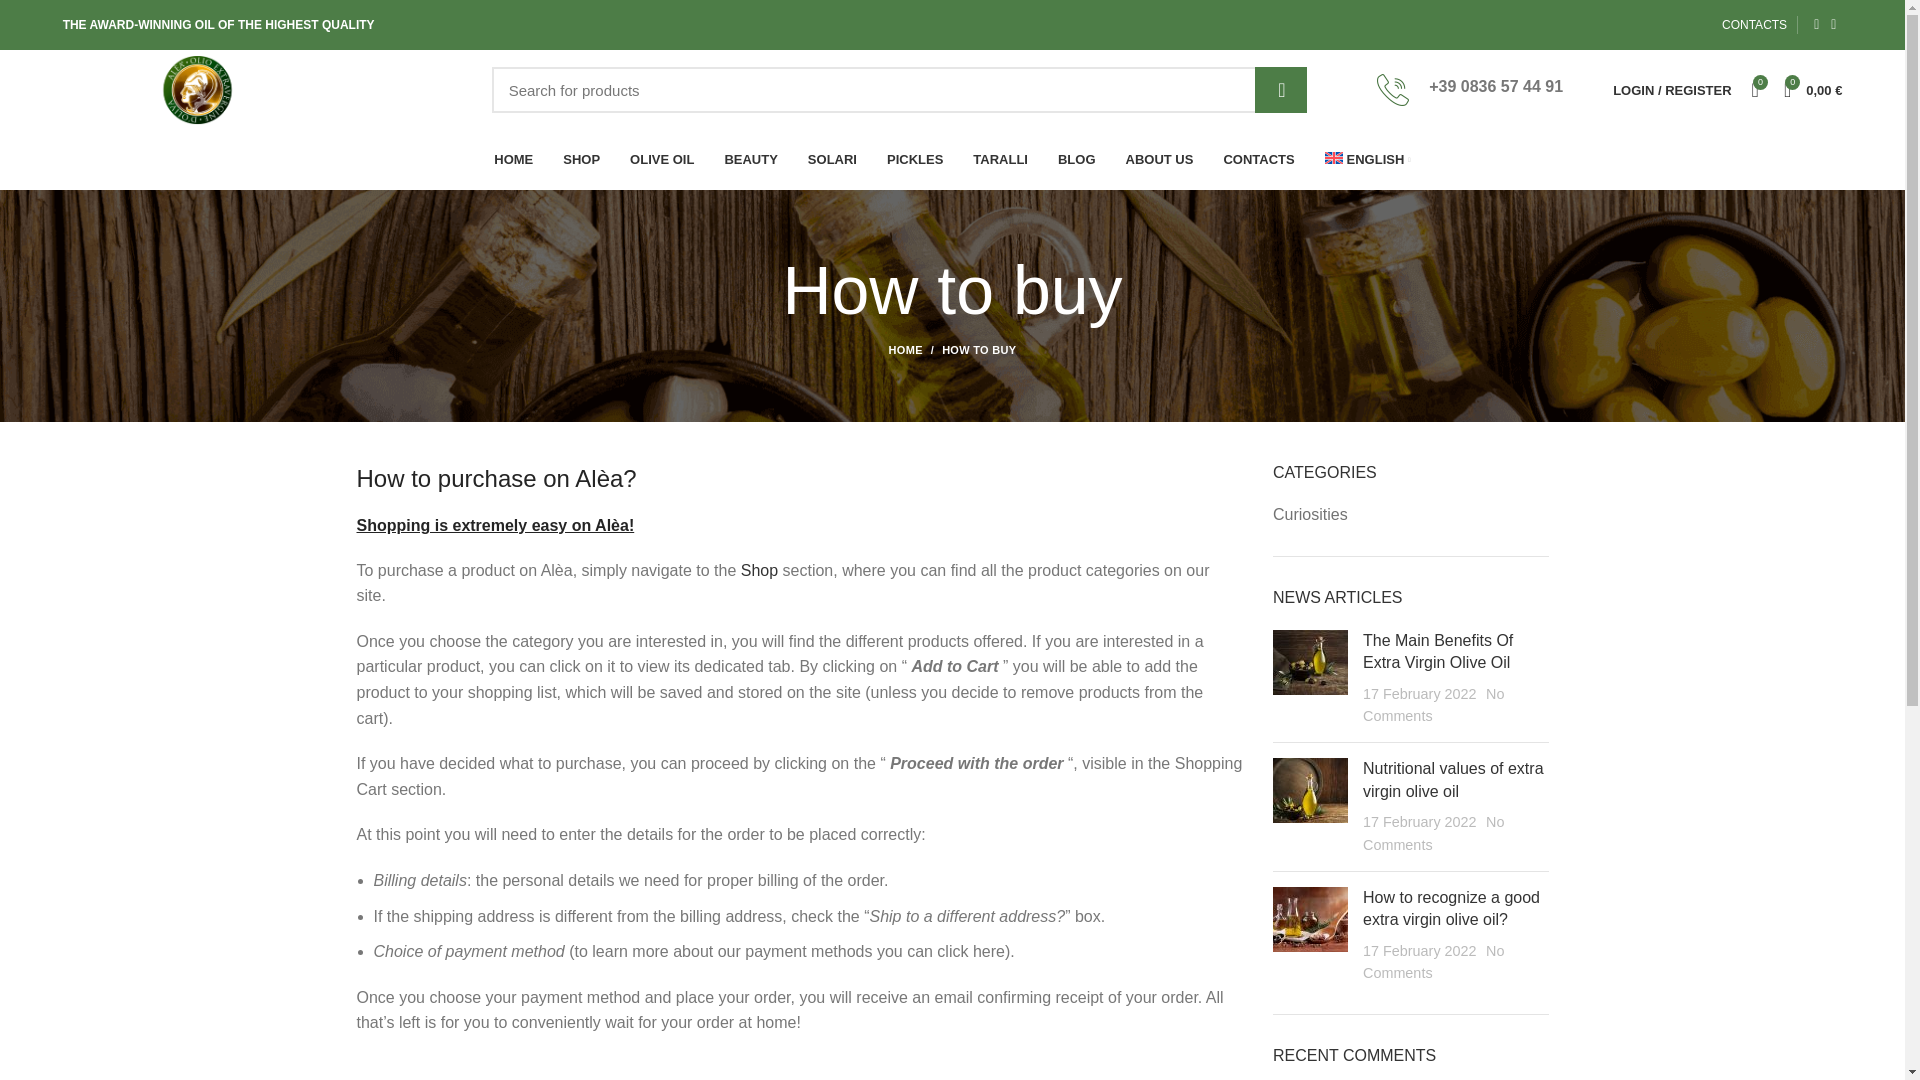 This screenshot has width=1920, height=1080. Describe the element at coordinates (1368, 160) in the screenshot. I see `ENGLISH` at that location.